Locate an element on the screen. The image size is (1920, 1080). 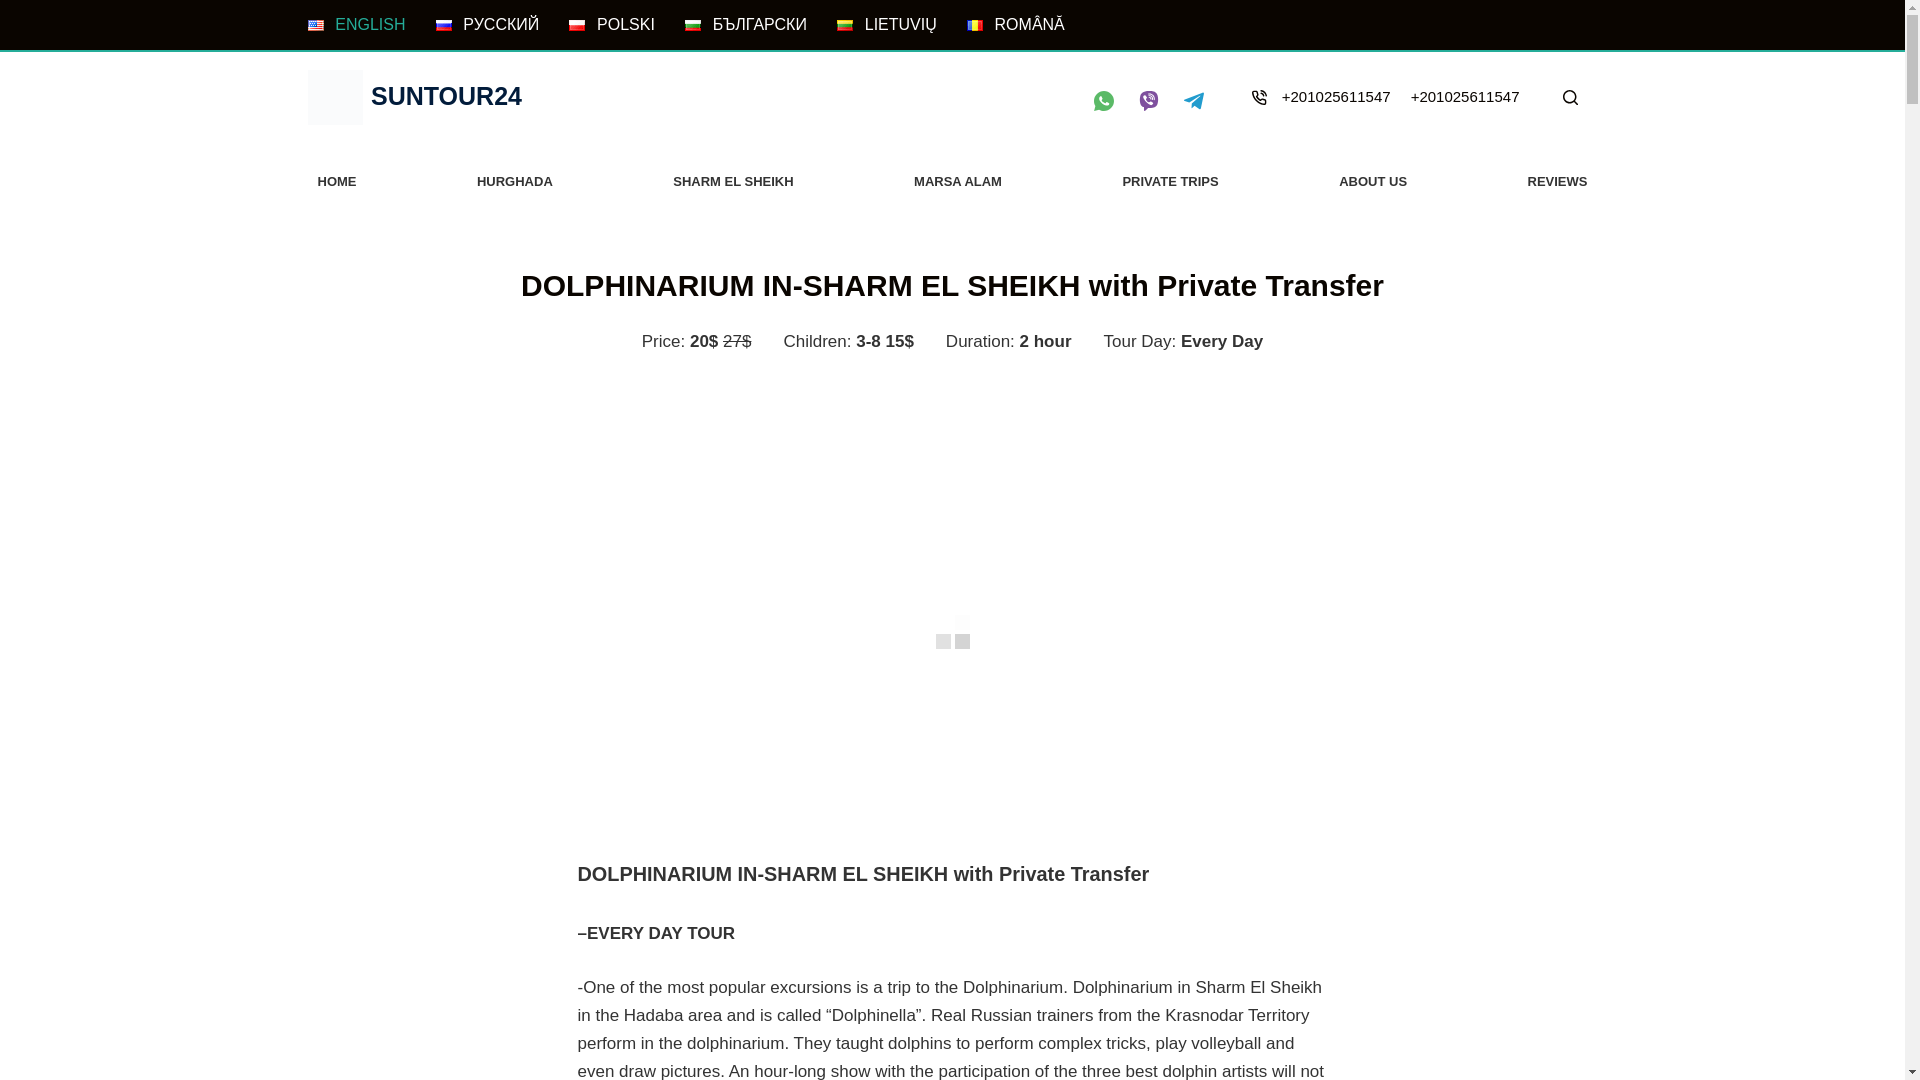
SHARM EL SHEIKH is located at coordinates (732, 182).